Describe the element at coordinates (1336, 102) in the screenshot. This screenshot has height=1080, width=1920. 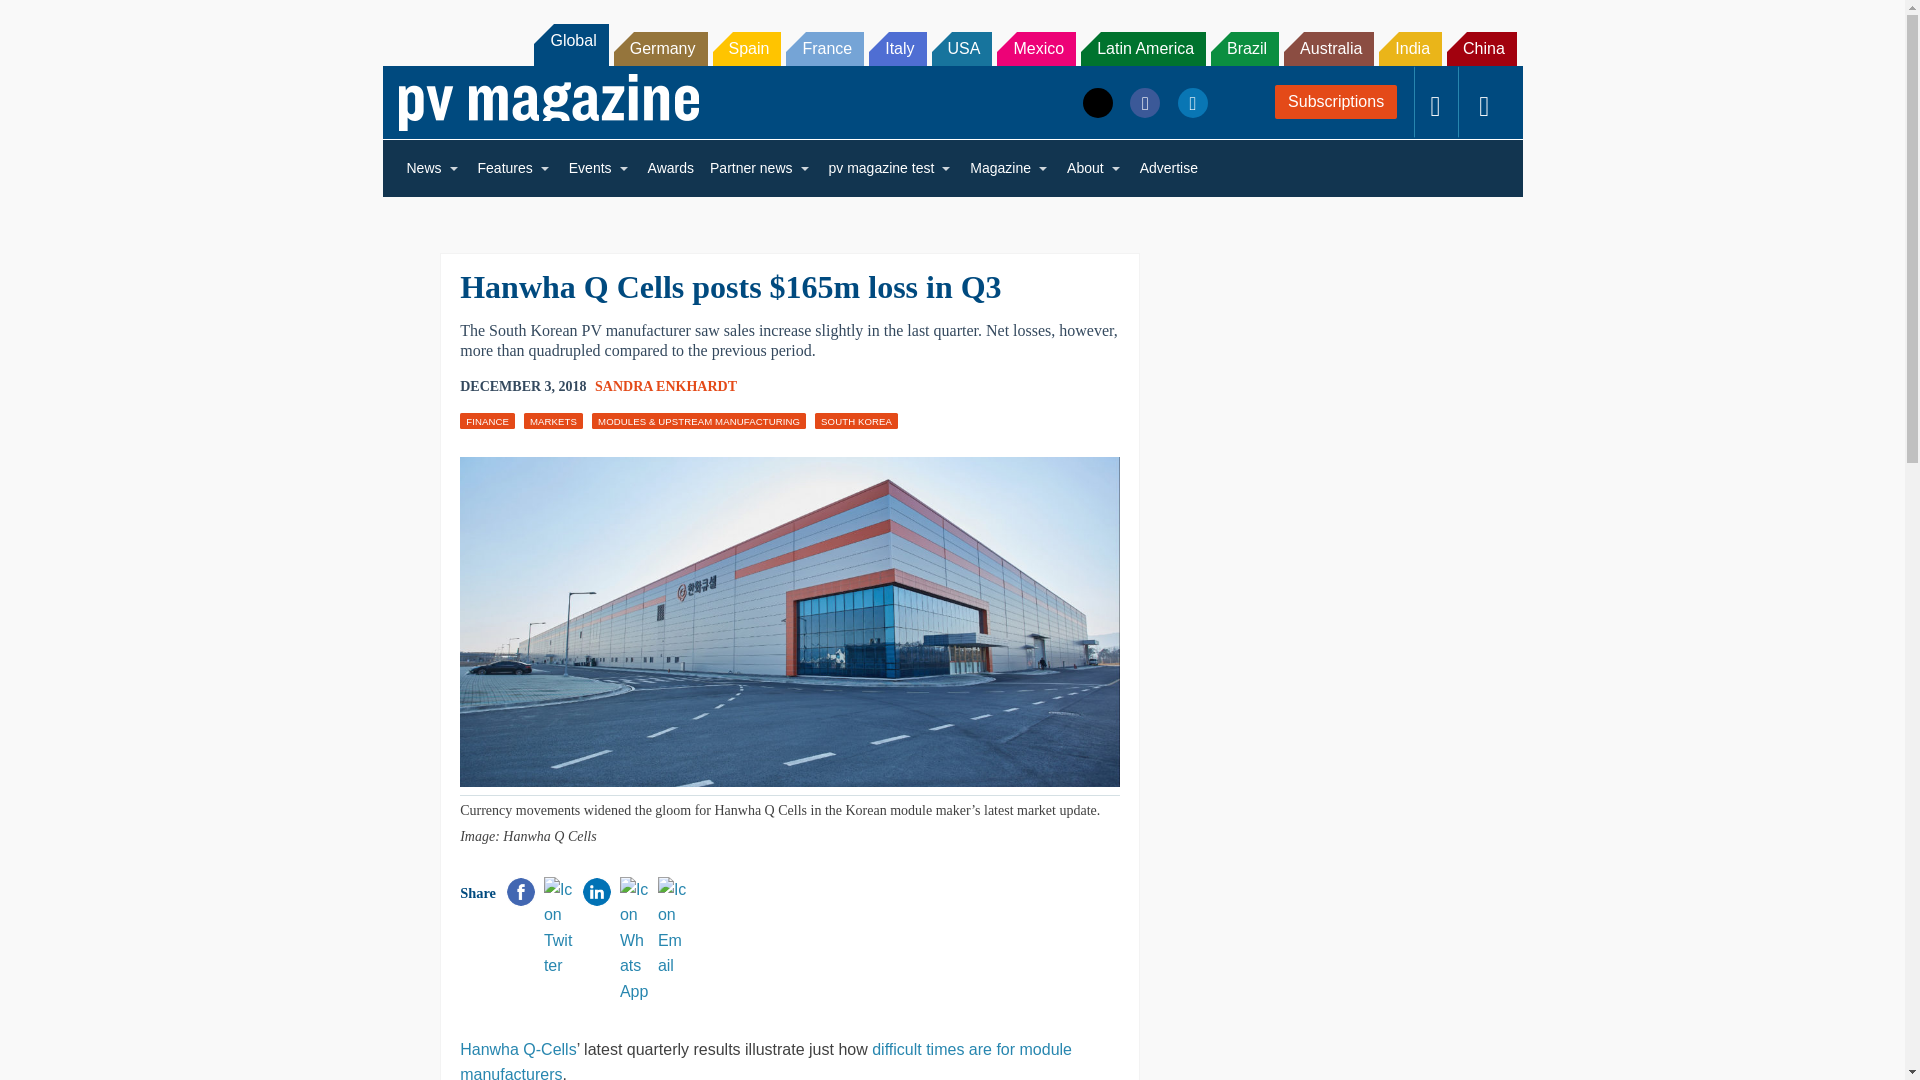
I see `Subscriptions` at that location.